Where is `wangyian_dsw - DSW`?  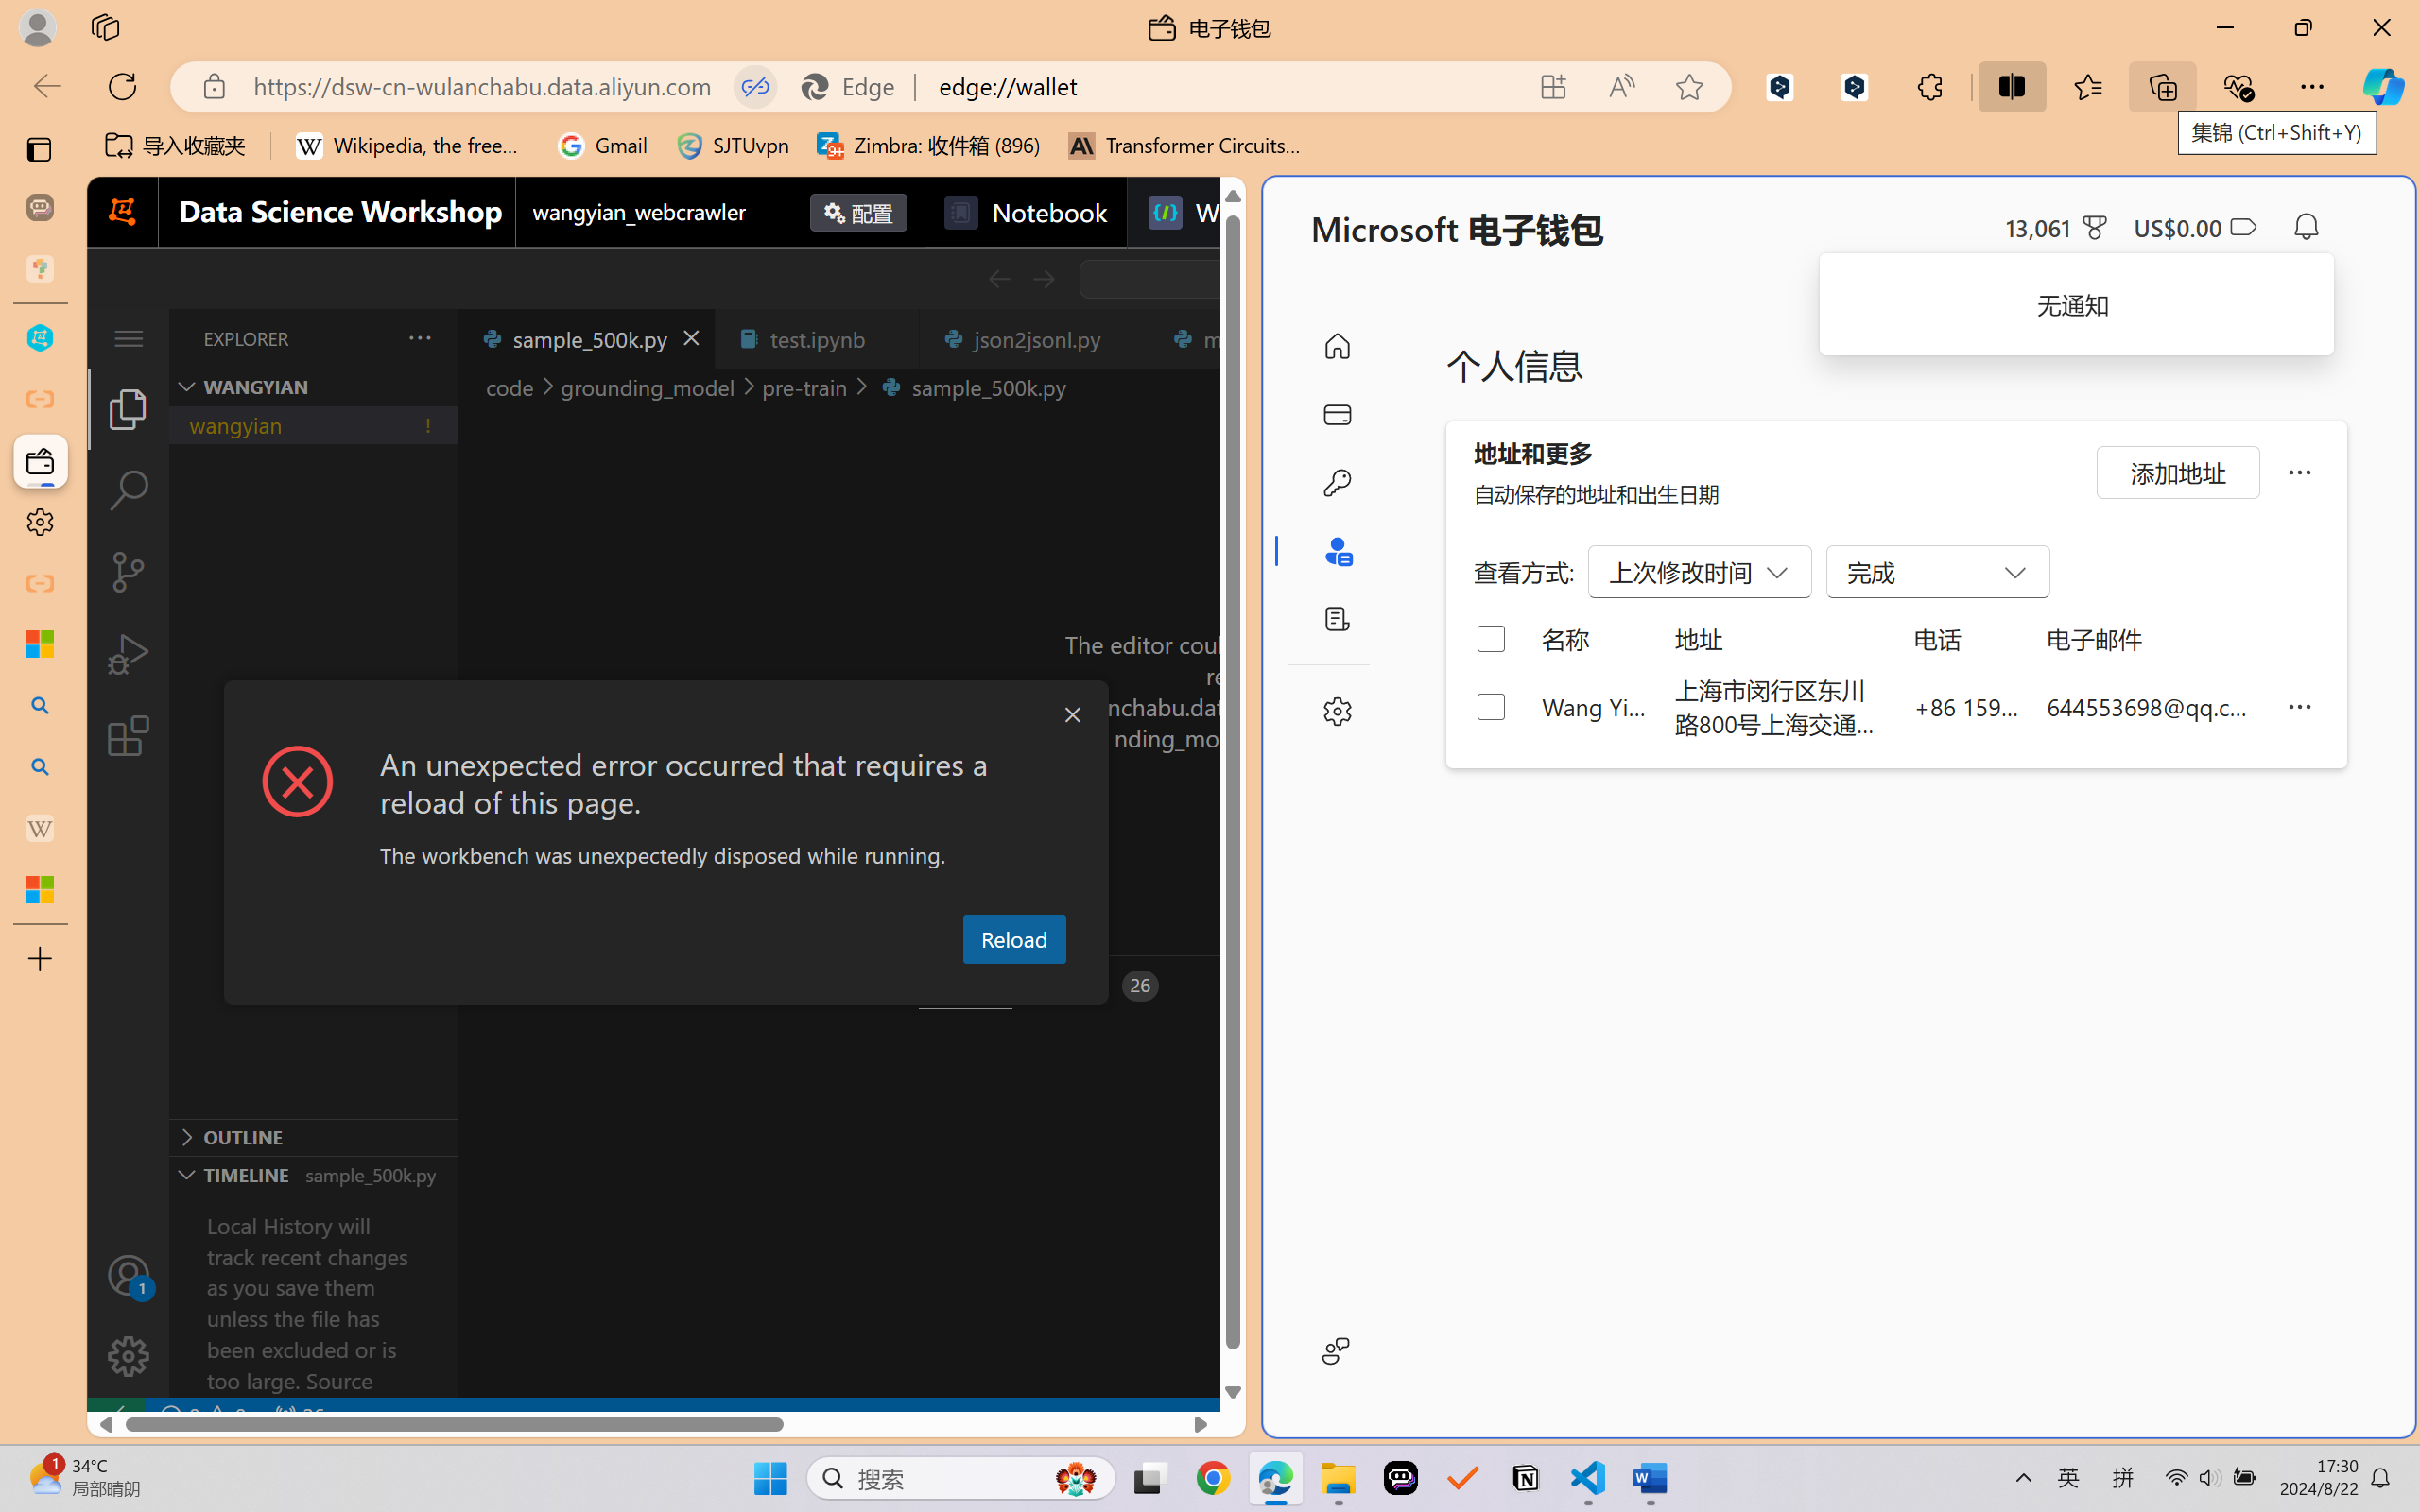
wangyian_dsw - DSW is located at coordinates (40, 338).